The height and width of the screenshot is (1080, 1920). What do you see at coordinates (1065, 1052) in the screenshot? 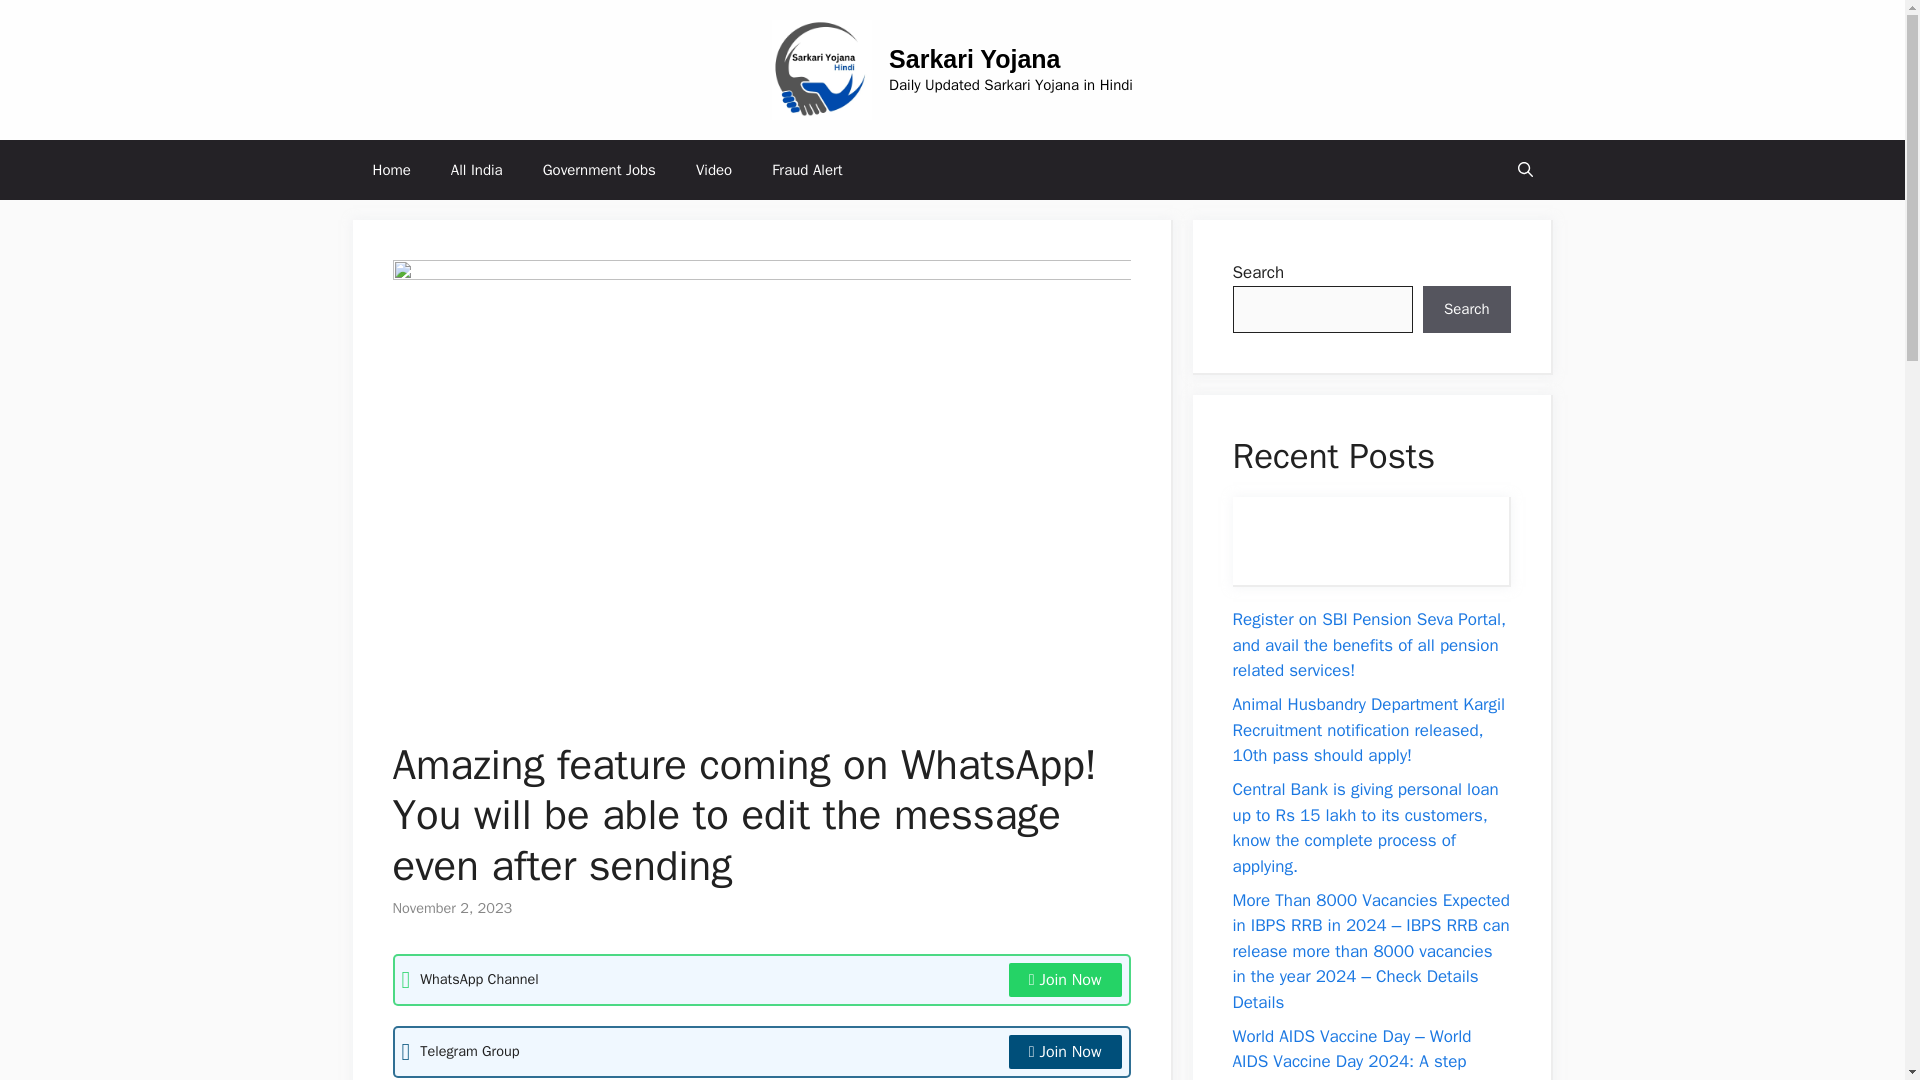
I see `Join Now` at bounding box center [1065, 1052].